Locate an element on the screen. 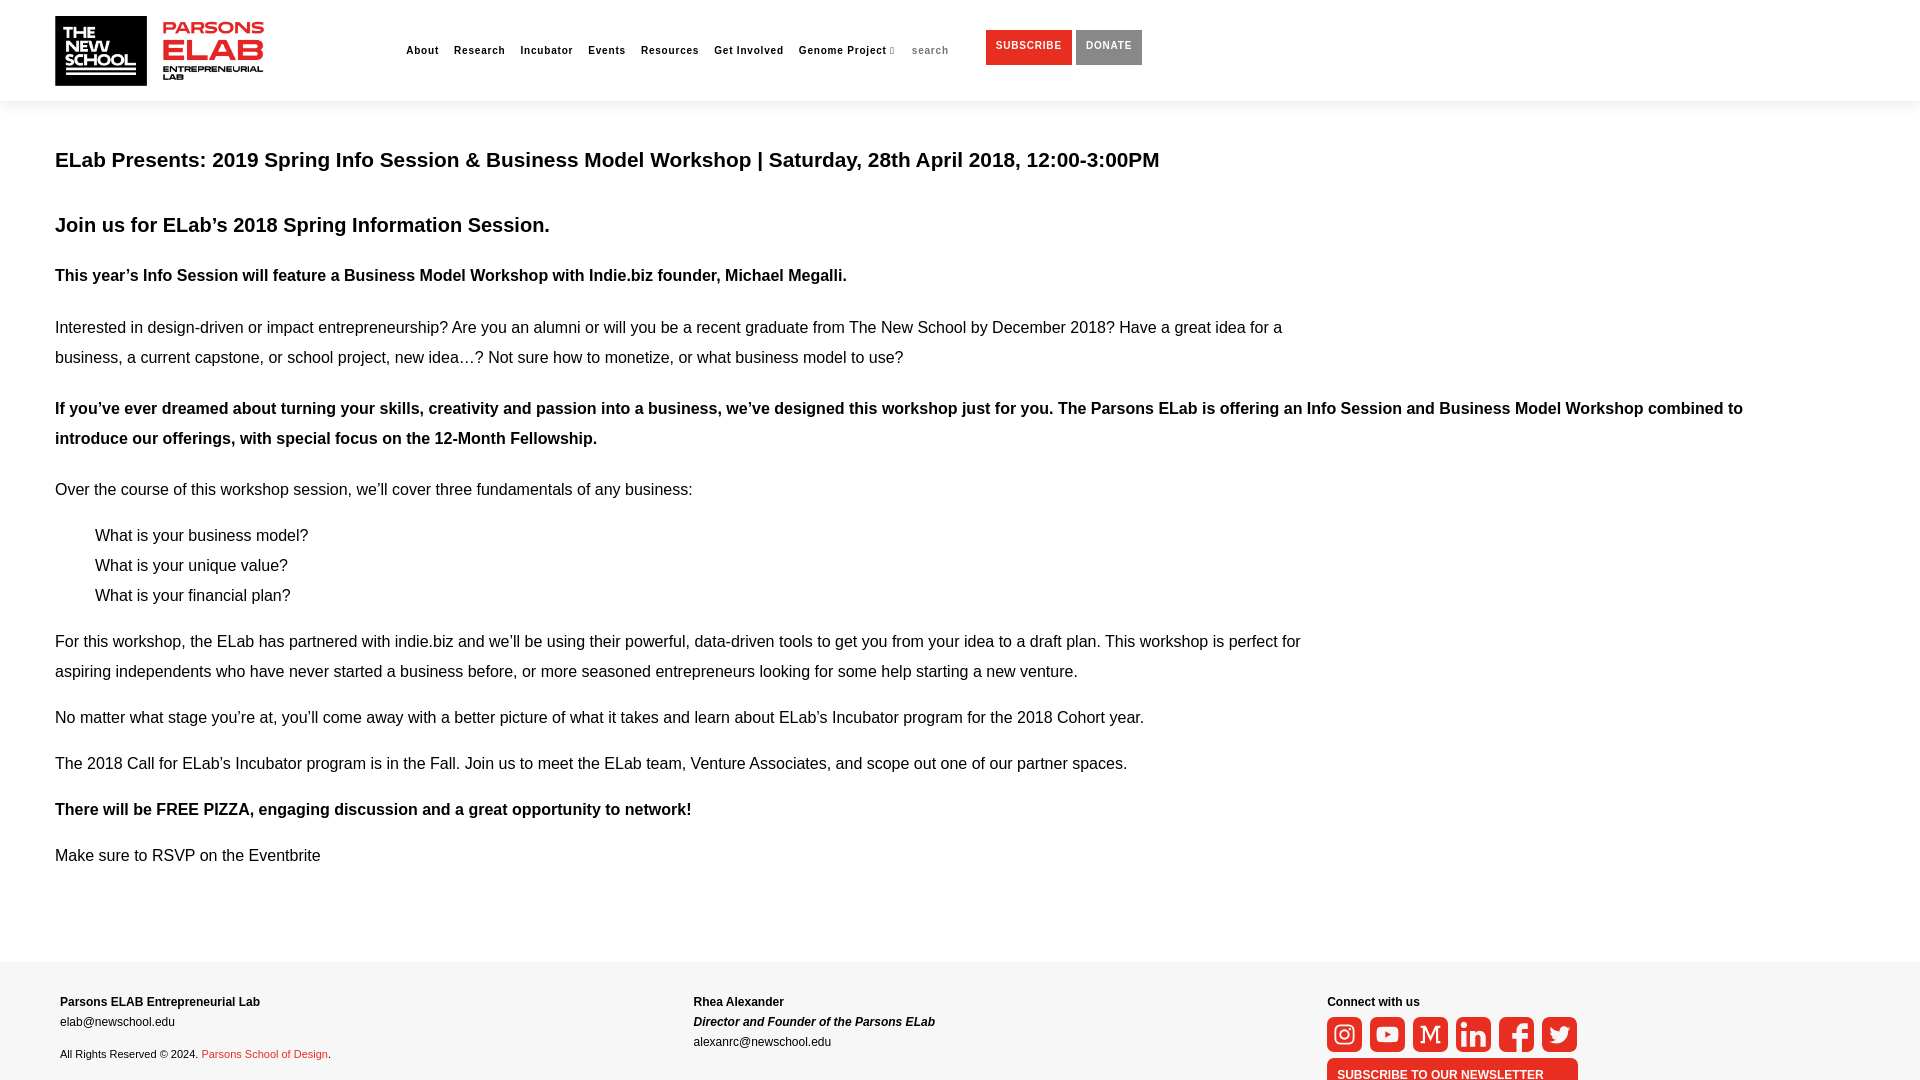 The image size is (1920, 1080). Incubator is located at coordinates (547, 52).